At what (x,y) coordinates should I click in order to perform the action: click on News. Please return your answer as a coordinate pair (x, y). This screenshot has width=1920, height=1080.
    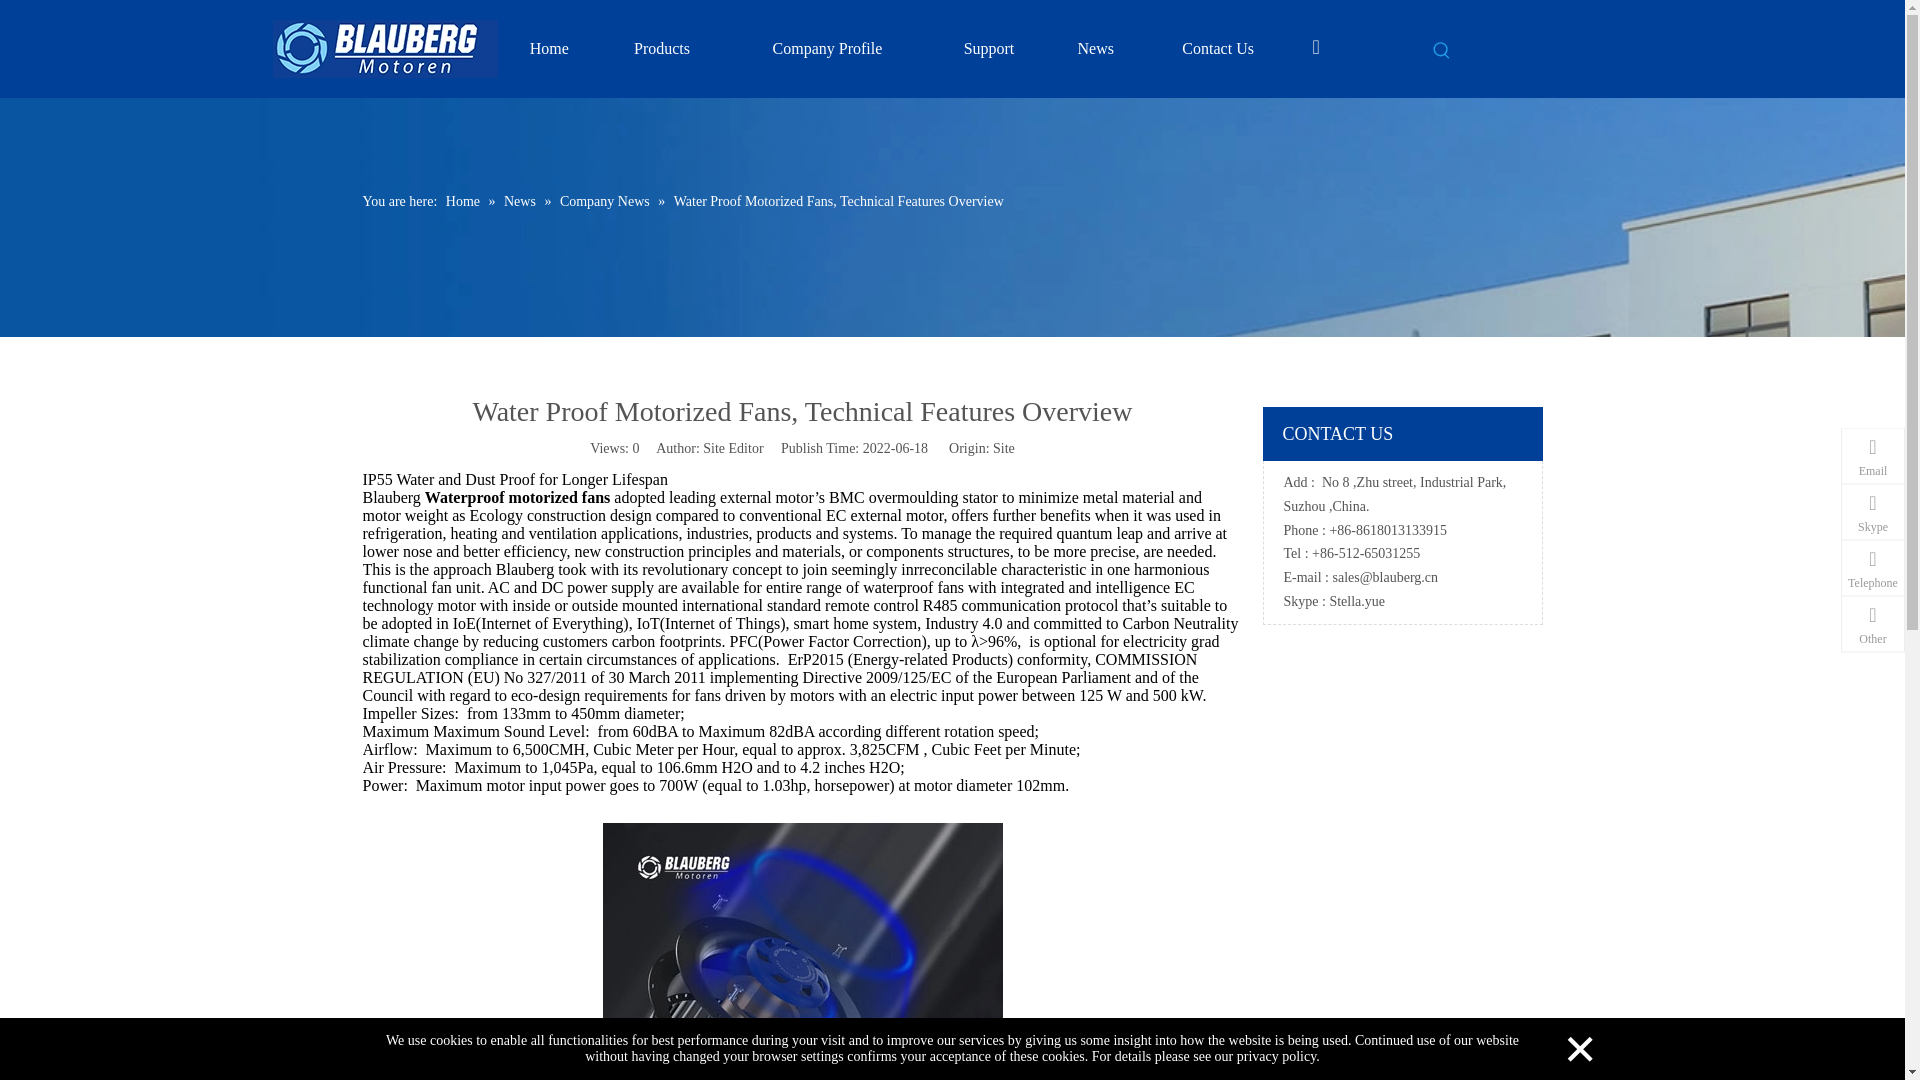
    Looking at the image, I should click on (1096, 48).